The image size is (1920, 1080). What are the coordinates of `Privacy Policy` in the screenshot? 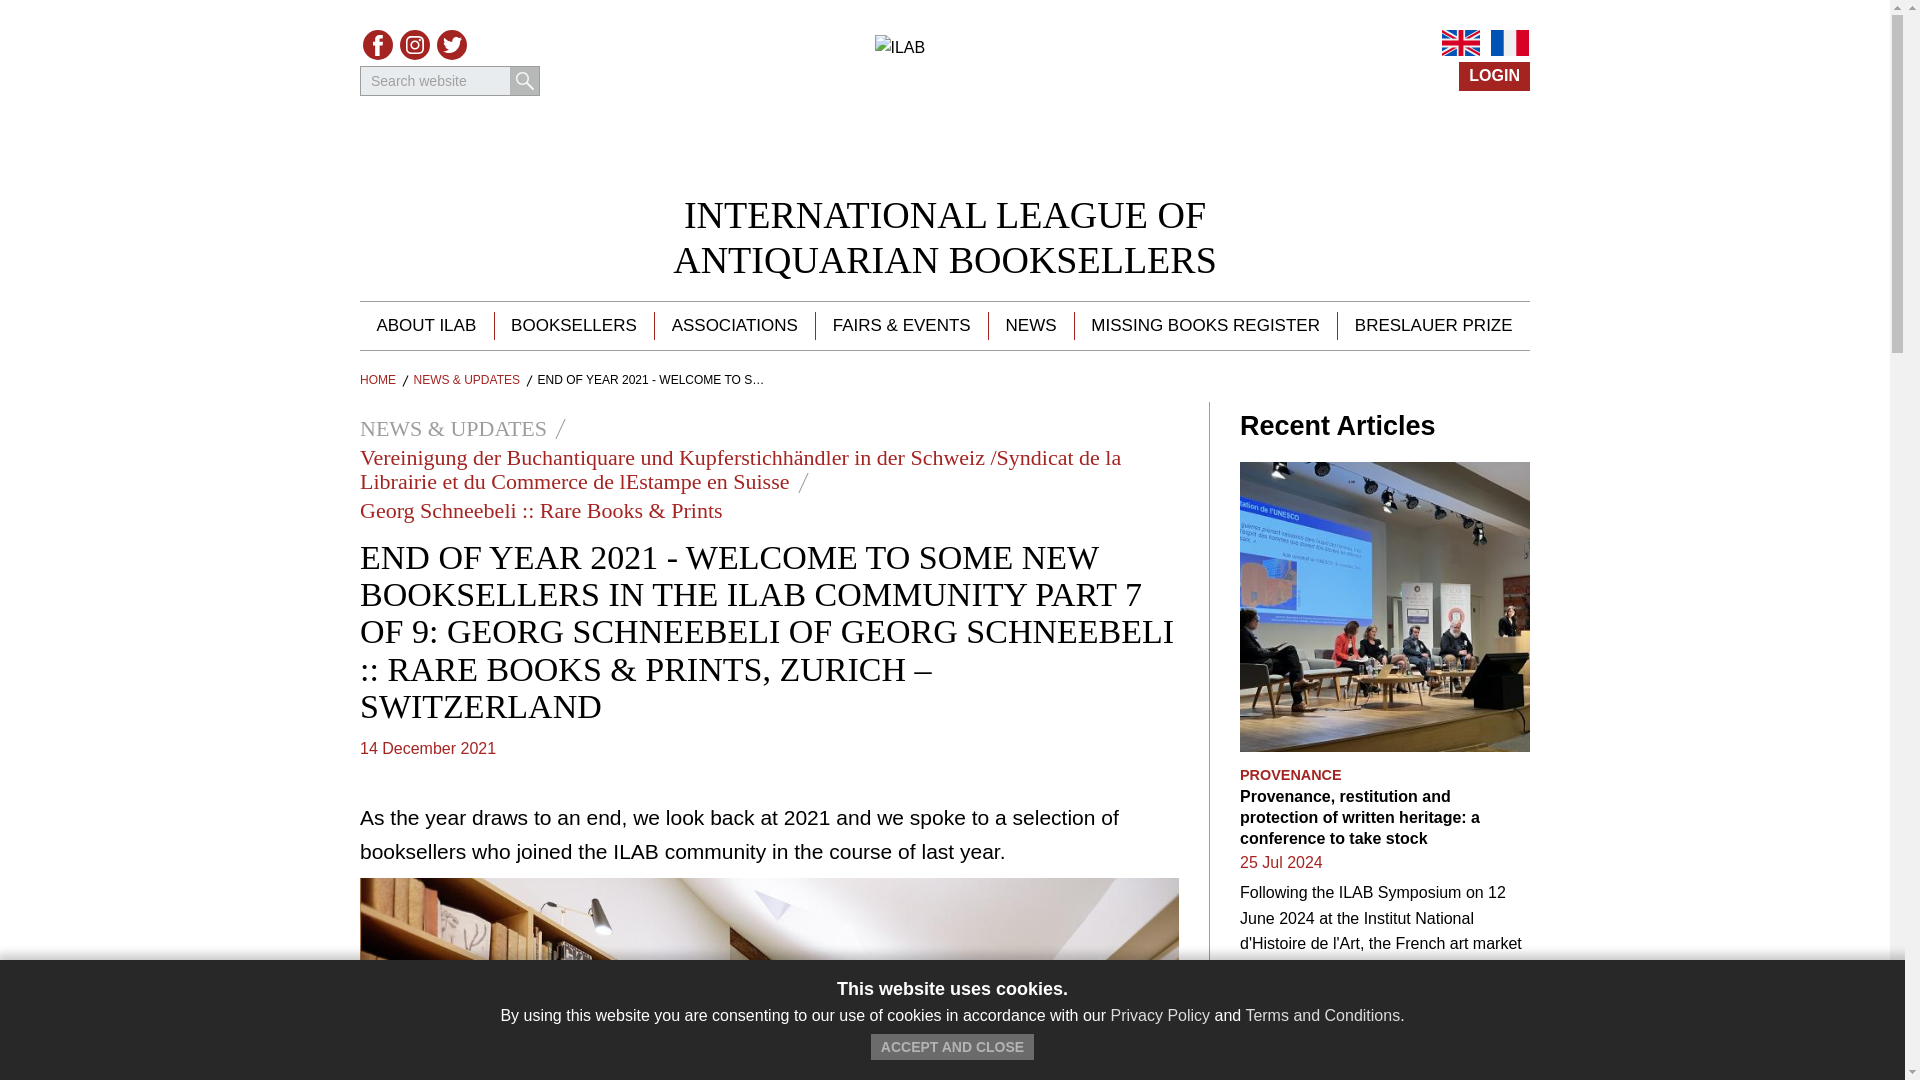 It's located at (1161, 1014).